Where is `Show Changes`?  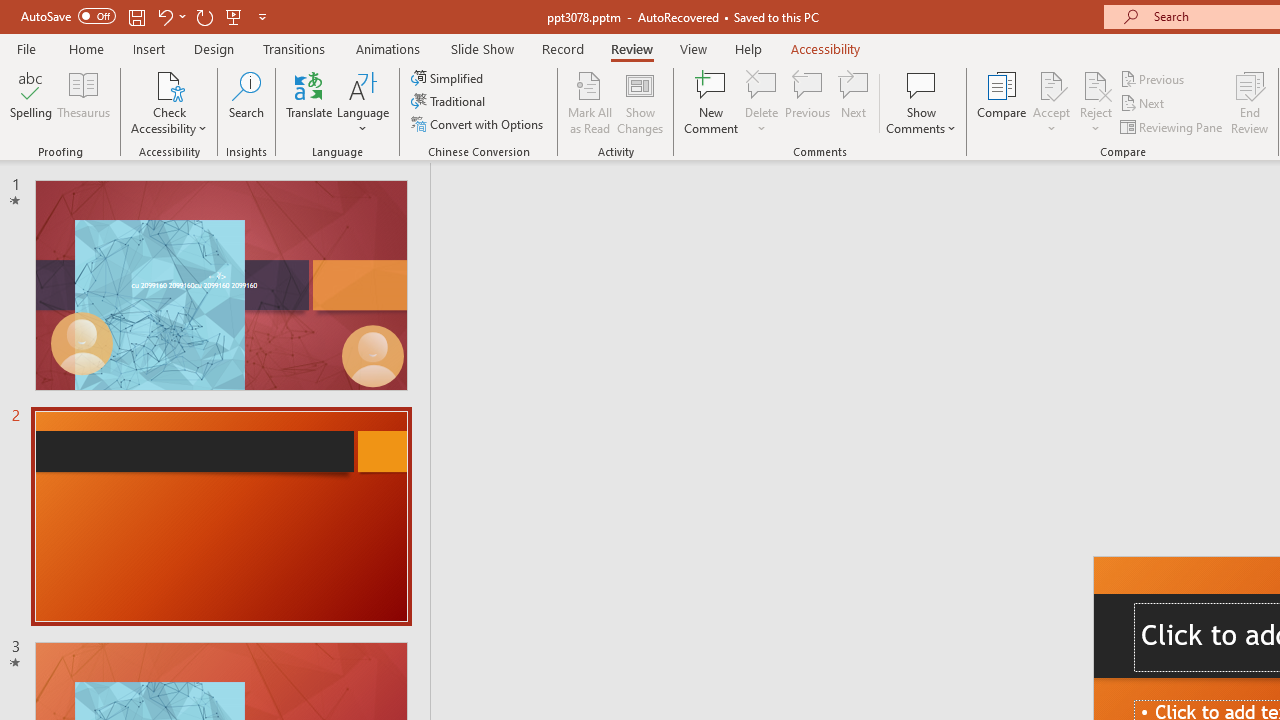
Show Changes is located at coordinates (640, 102).